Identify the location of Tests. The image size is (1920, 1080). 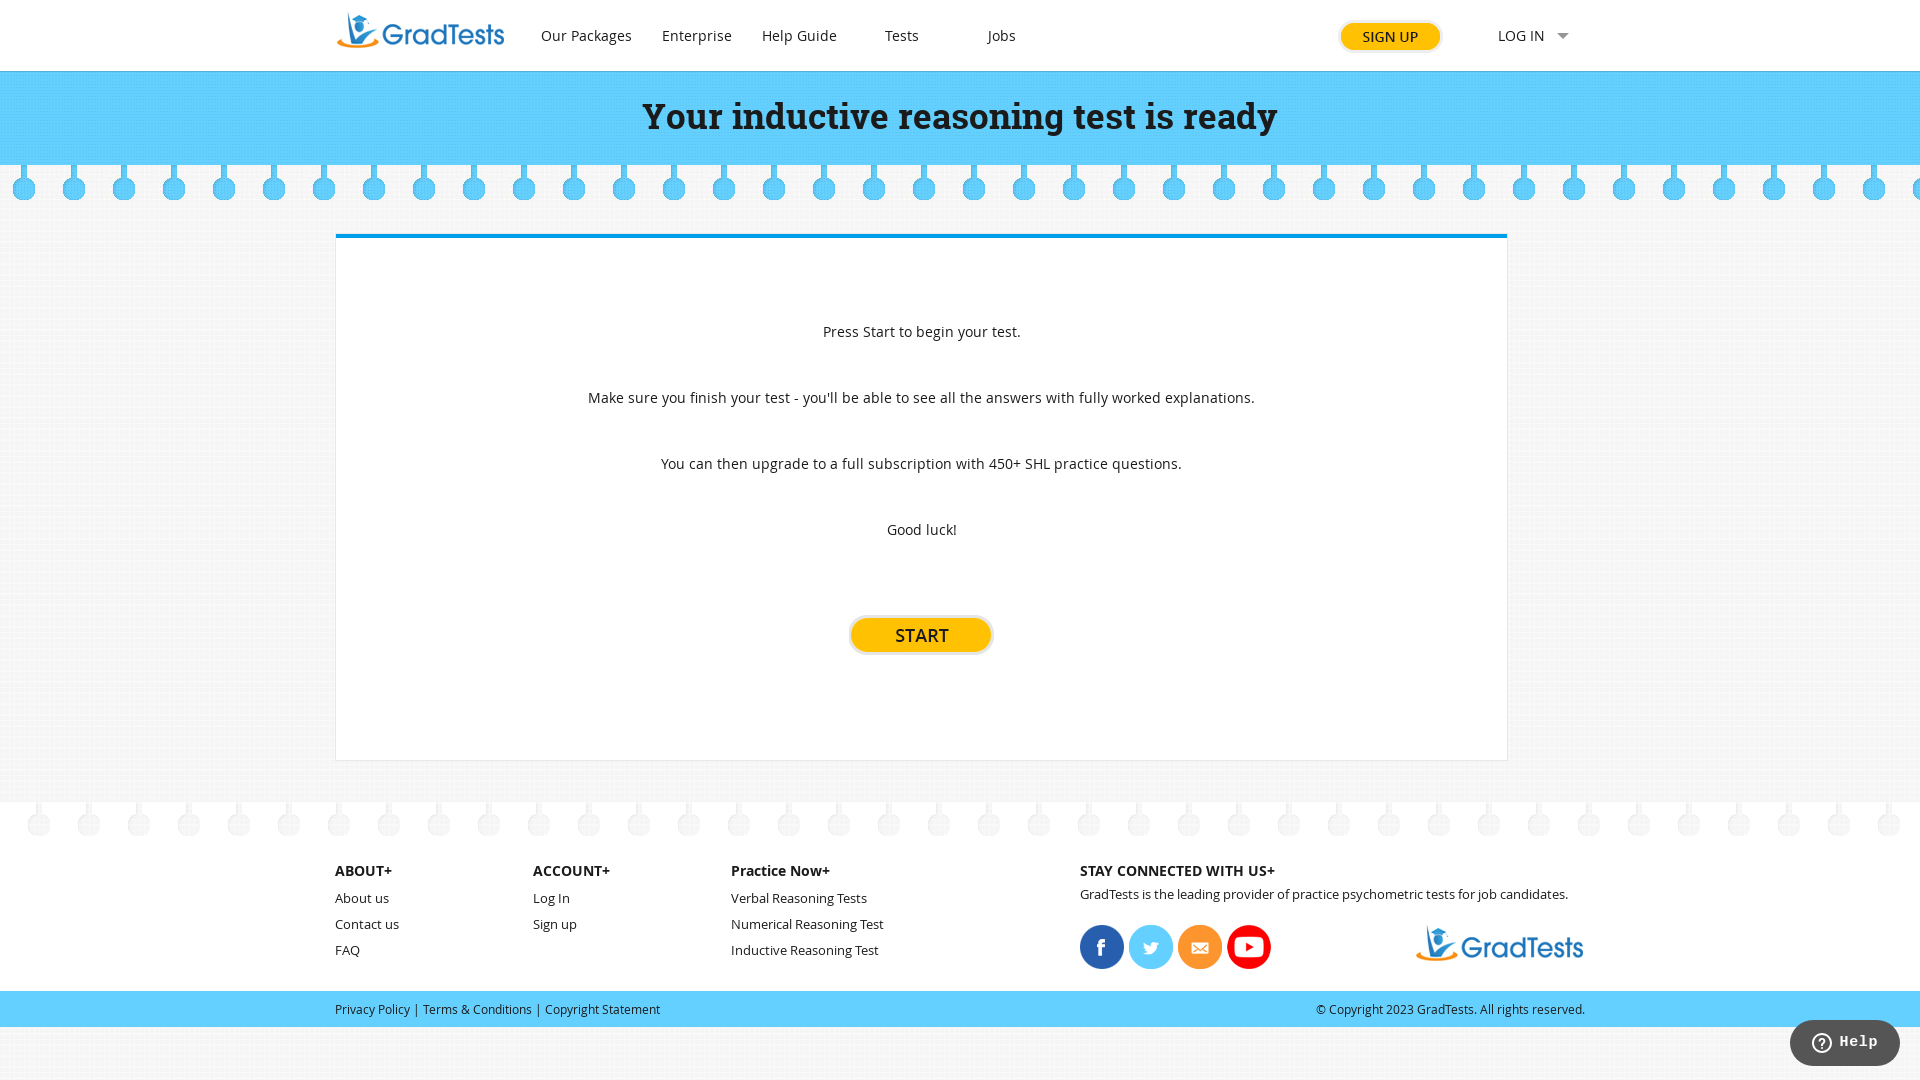
(902, 36).